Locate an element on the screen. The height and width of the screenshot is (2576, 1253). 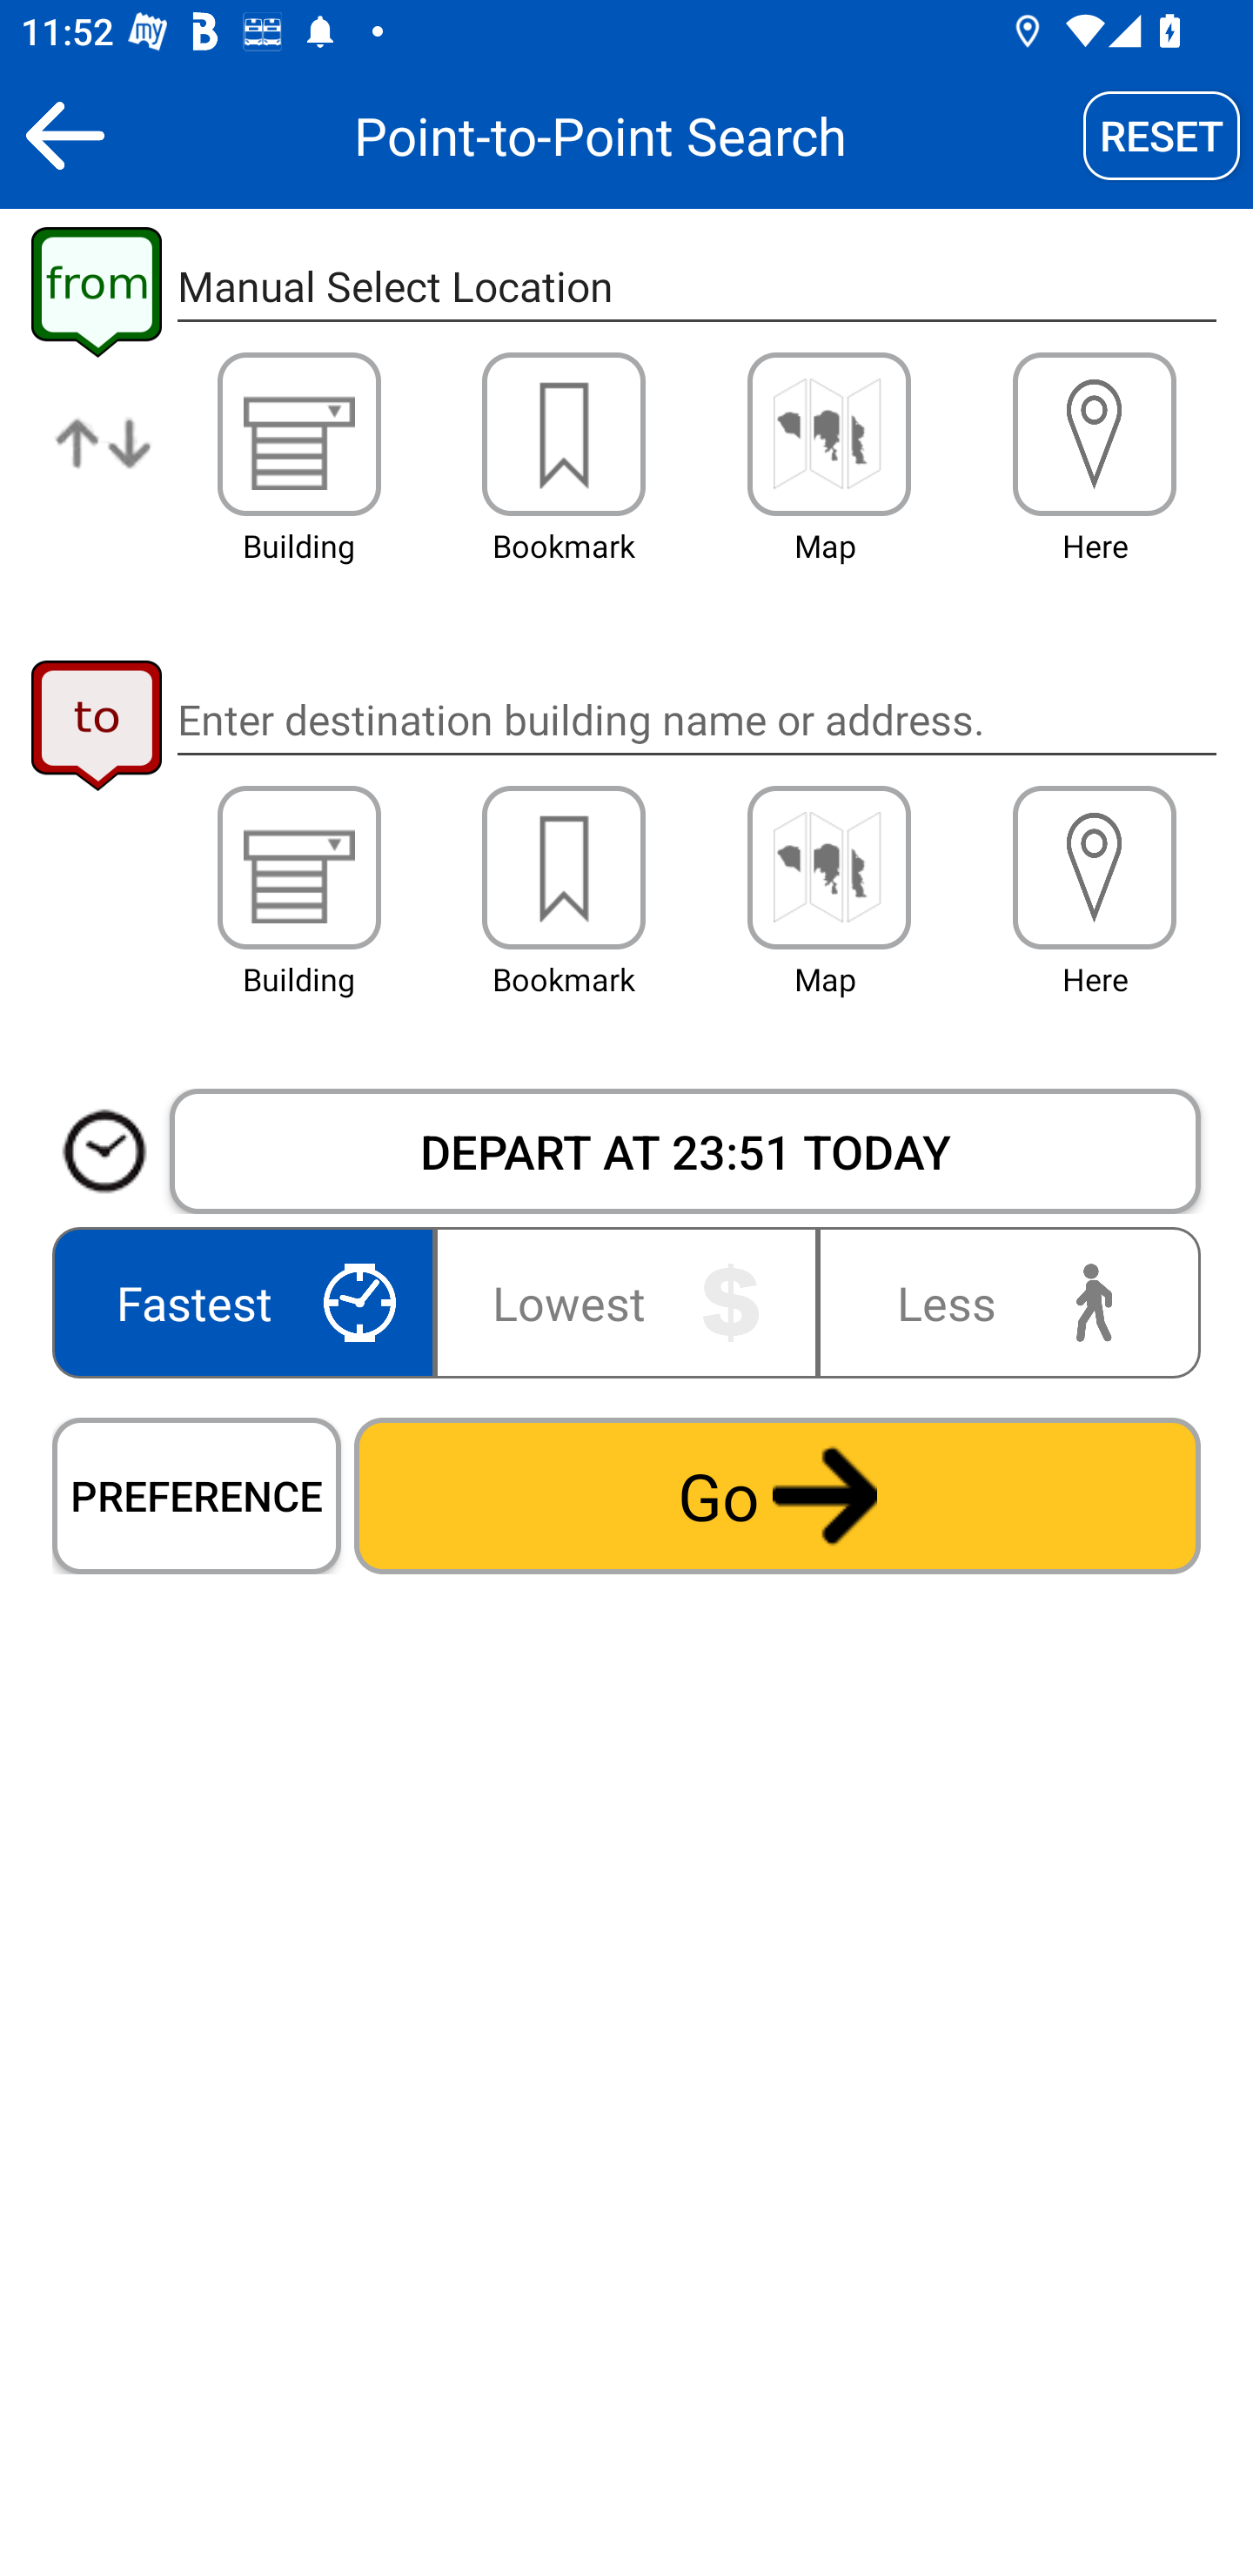
Swap origin and destination is located at coordinates (104, 466).